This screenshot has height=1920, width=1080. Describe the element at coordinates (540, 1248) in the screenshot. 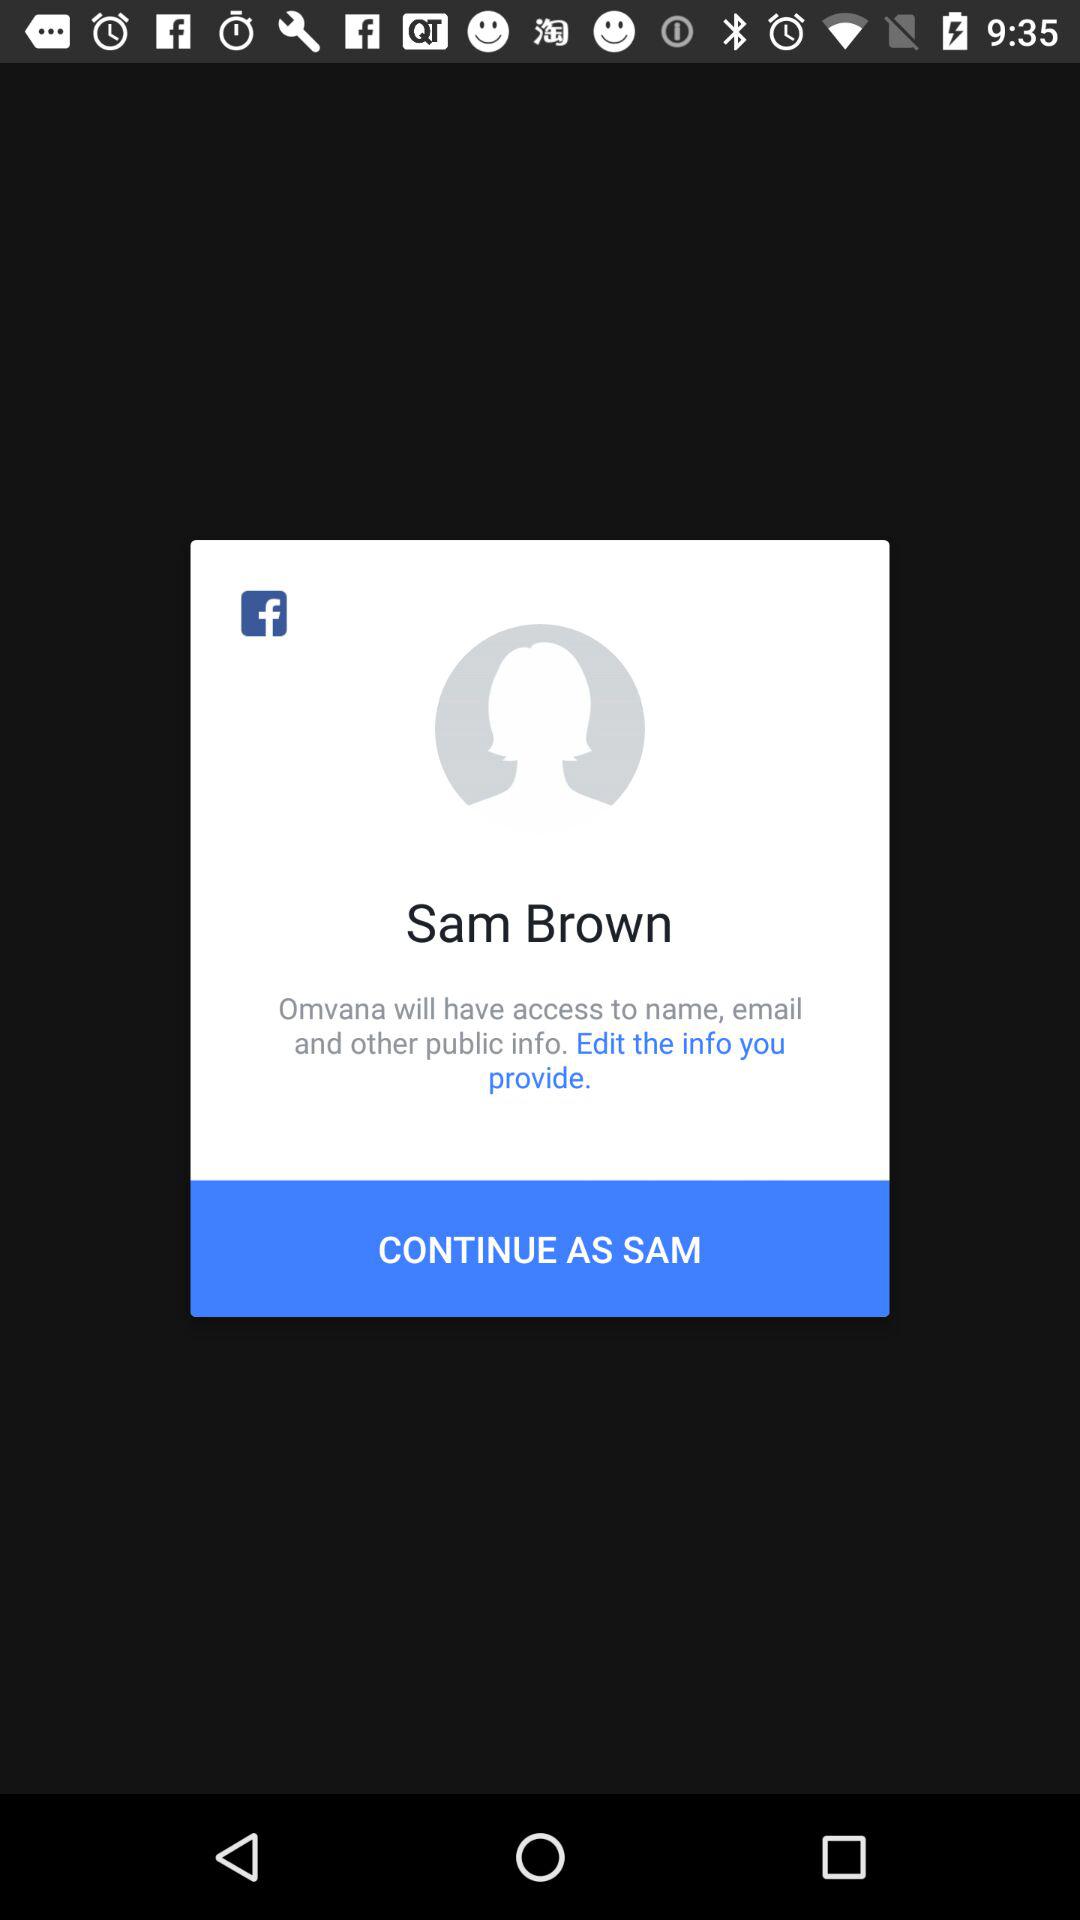

I see `choose continue as sam icon` at that location.